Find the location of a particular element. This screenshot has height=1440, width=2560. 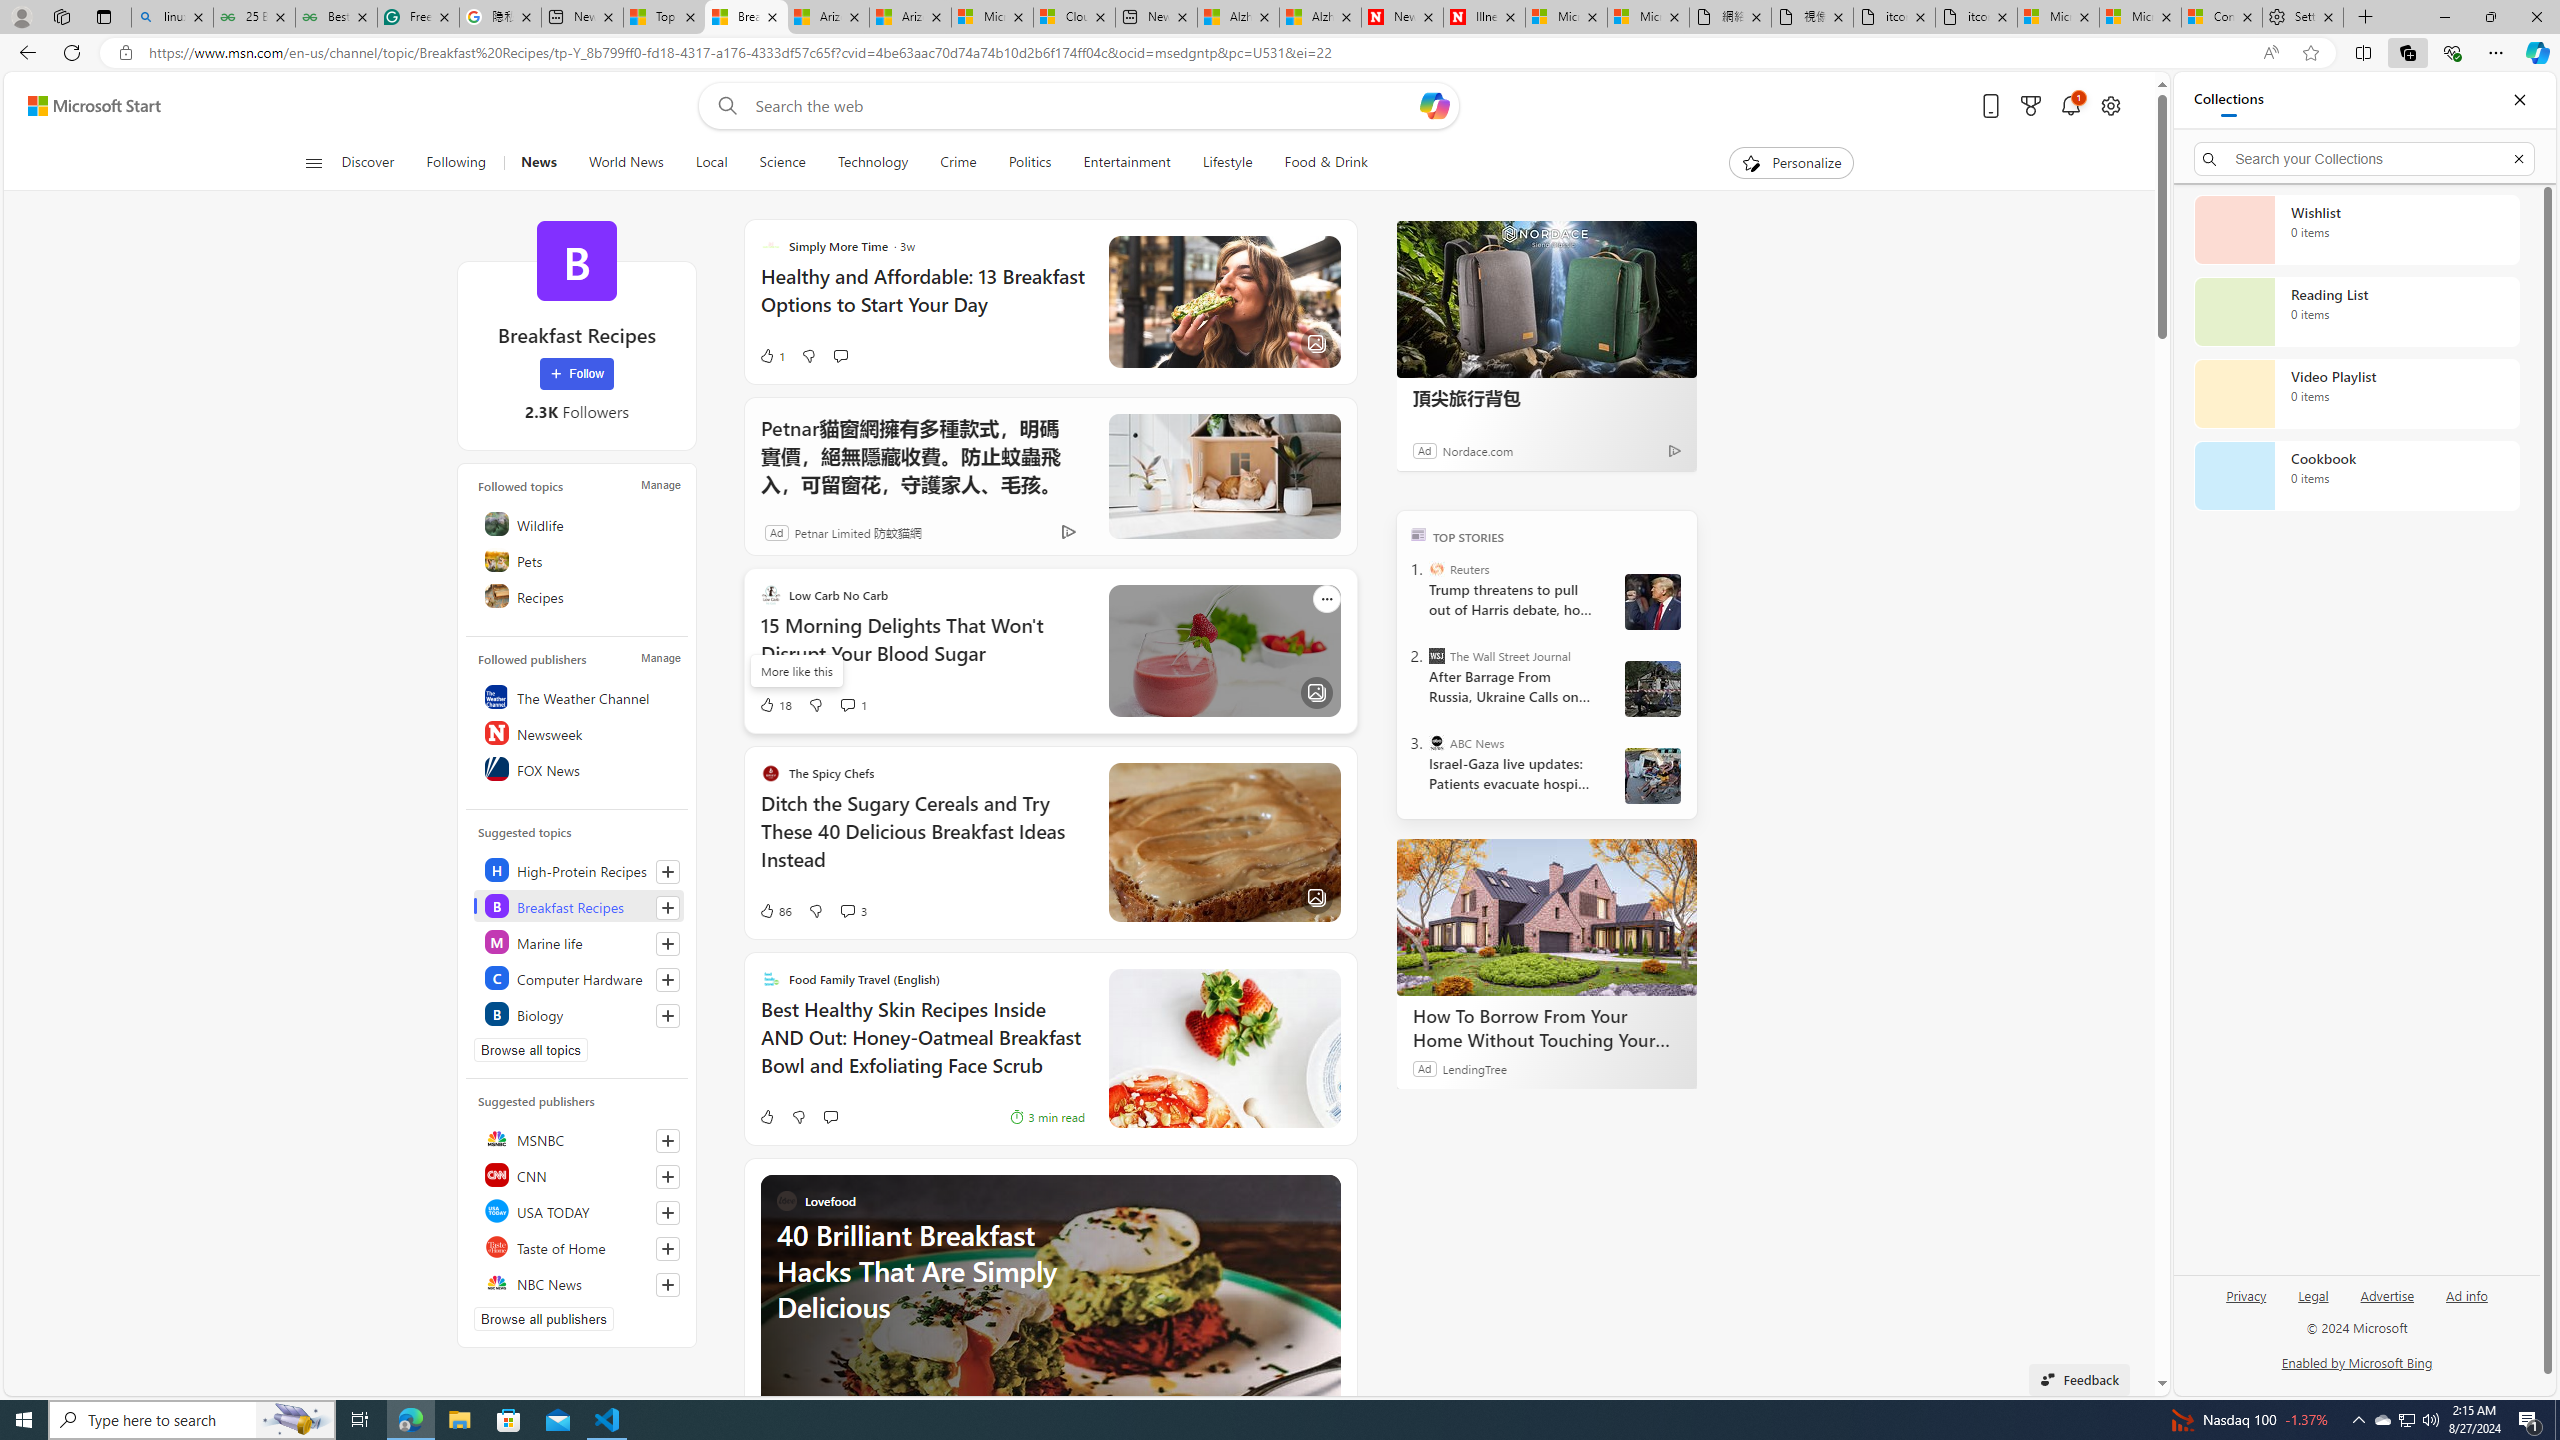

Nordace.com is located at coordinates (1476, 450).